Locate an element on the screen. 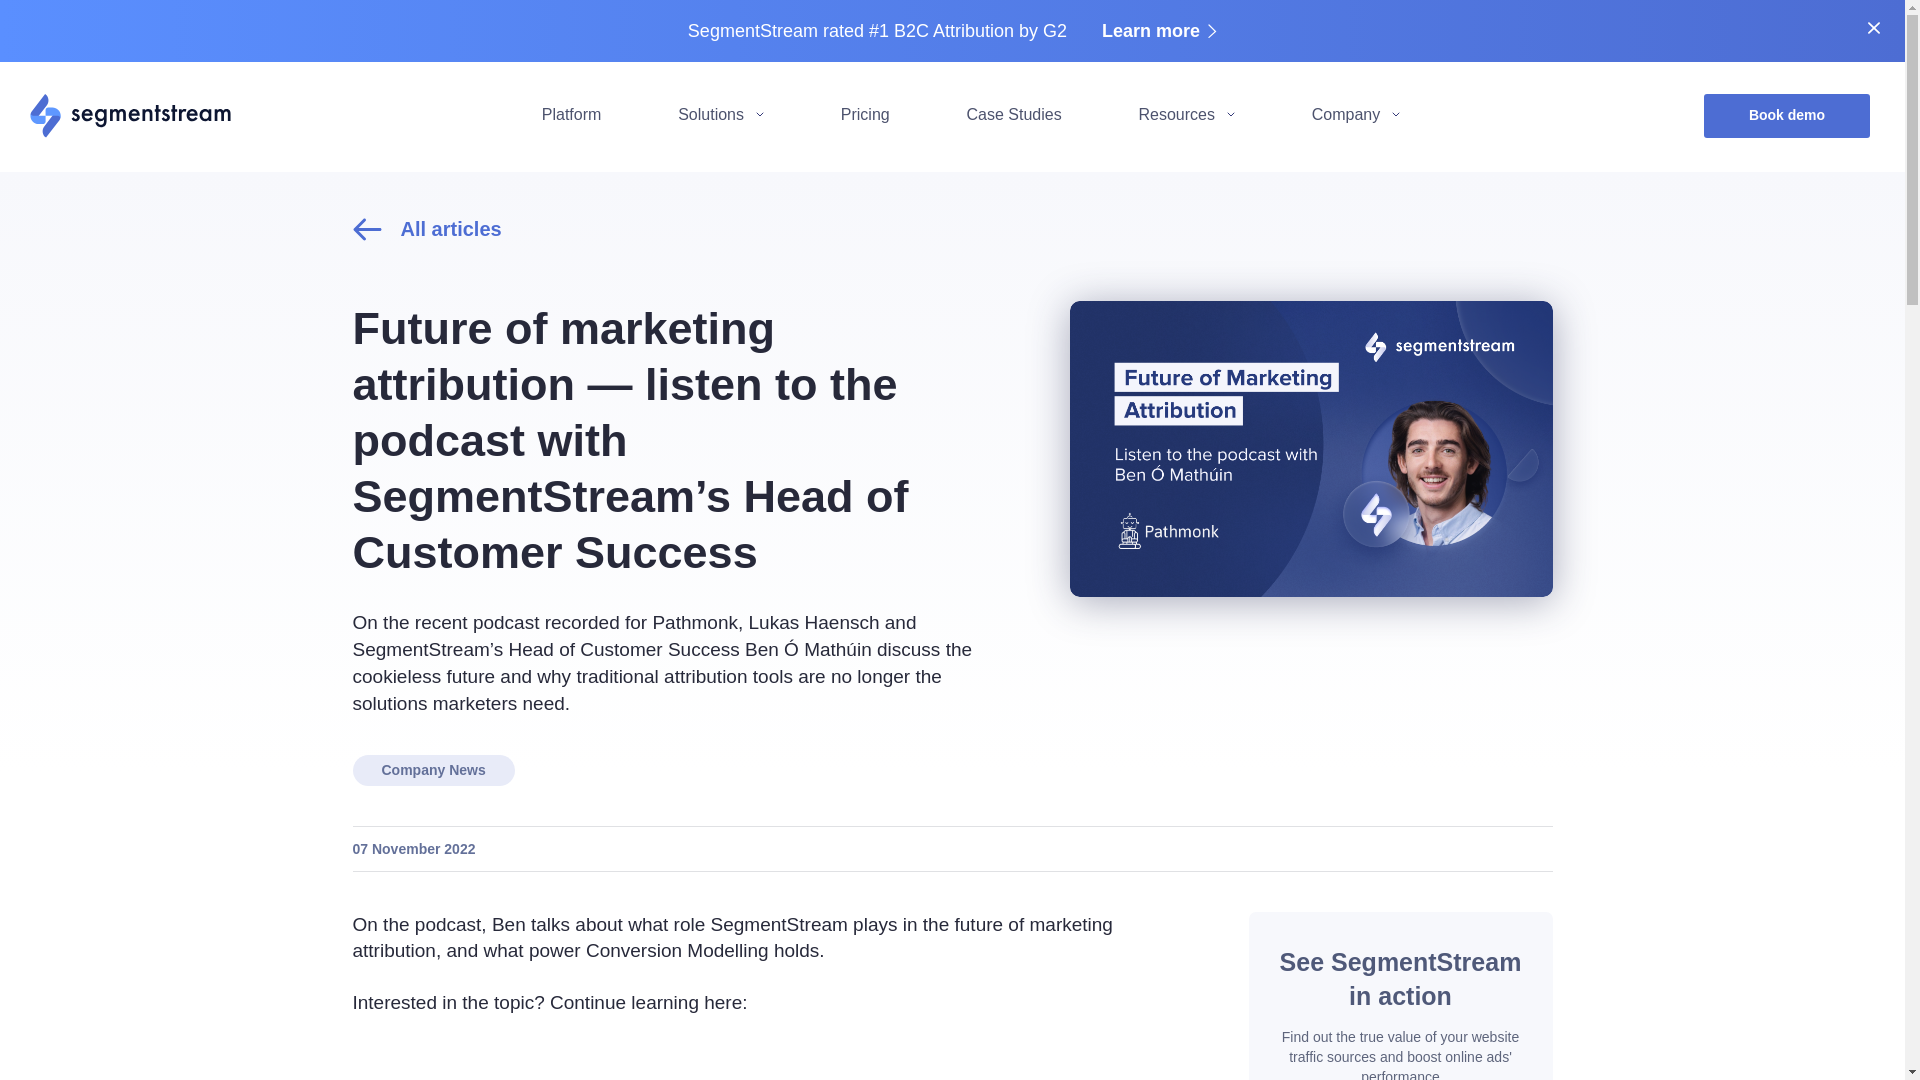  Solutions is located at coordinates (720, 113).